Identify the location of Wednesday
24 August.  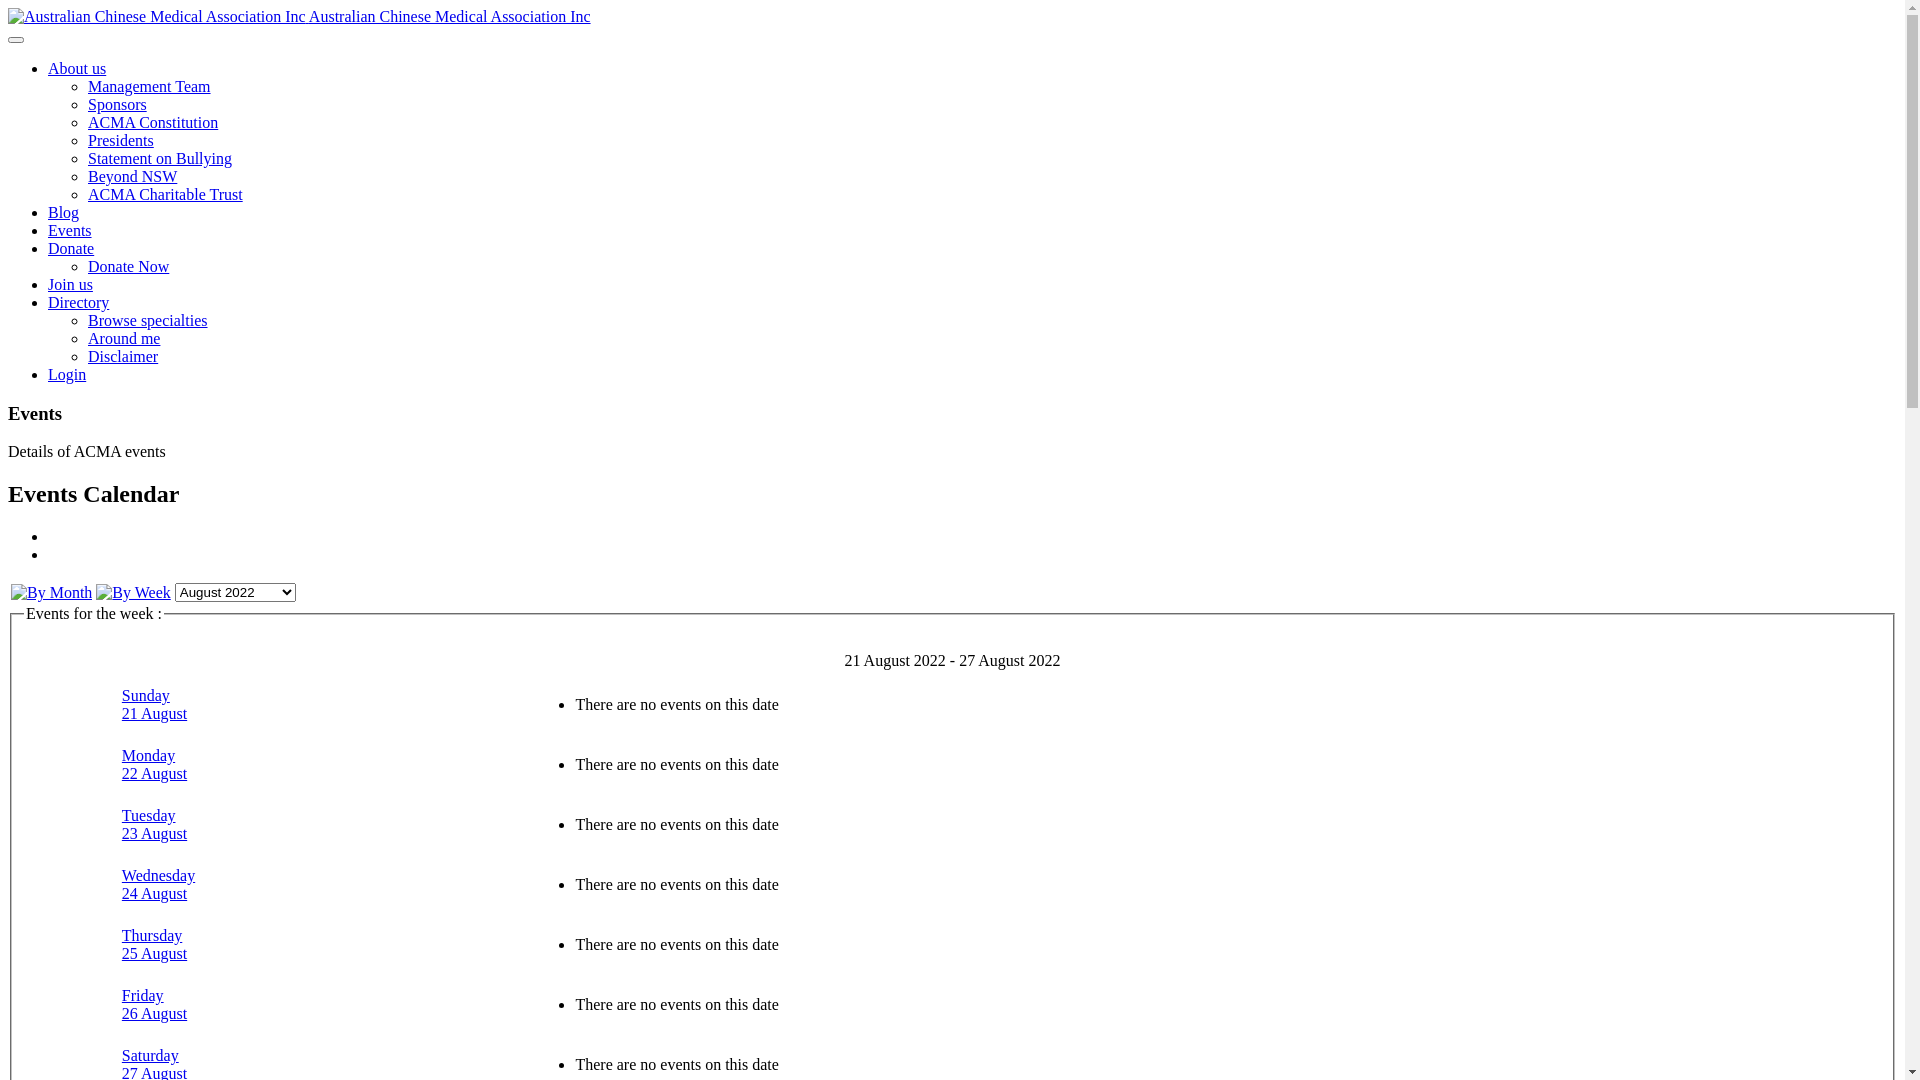
(158, 884).